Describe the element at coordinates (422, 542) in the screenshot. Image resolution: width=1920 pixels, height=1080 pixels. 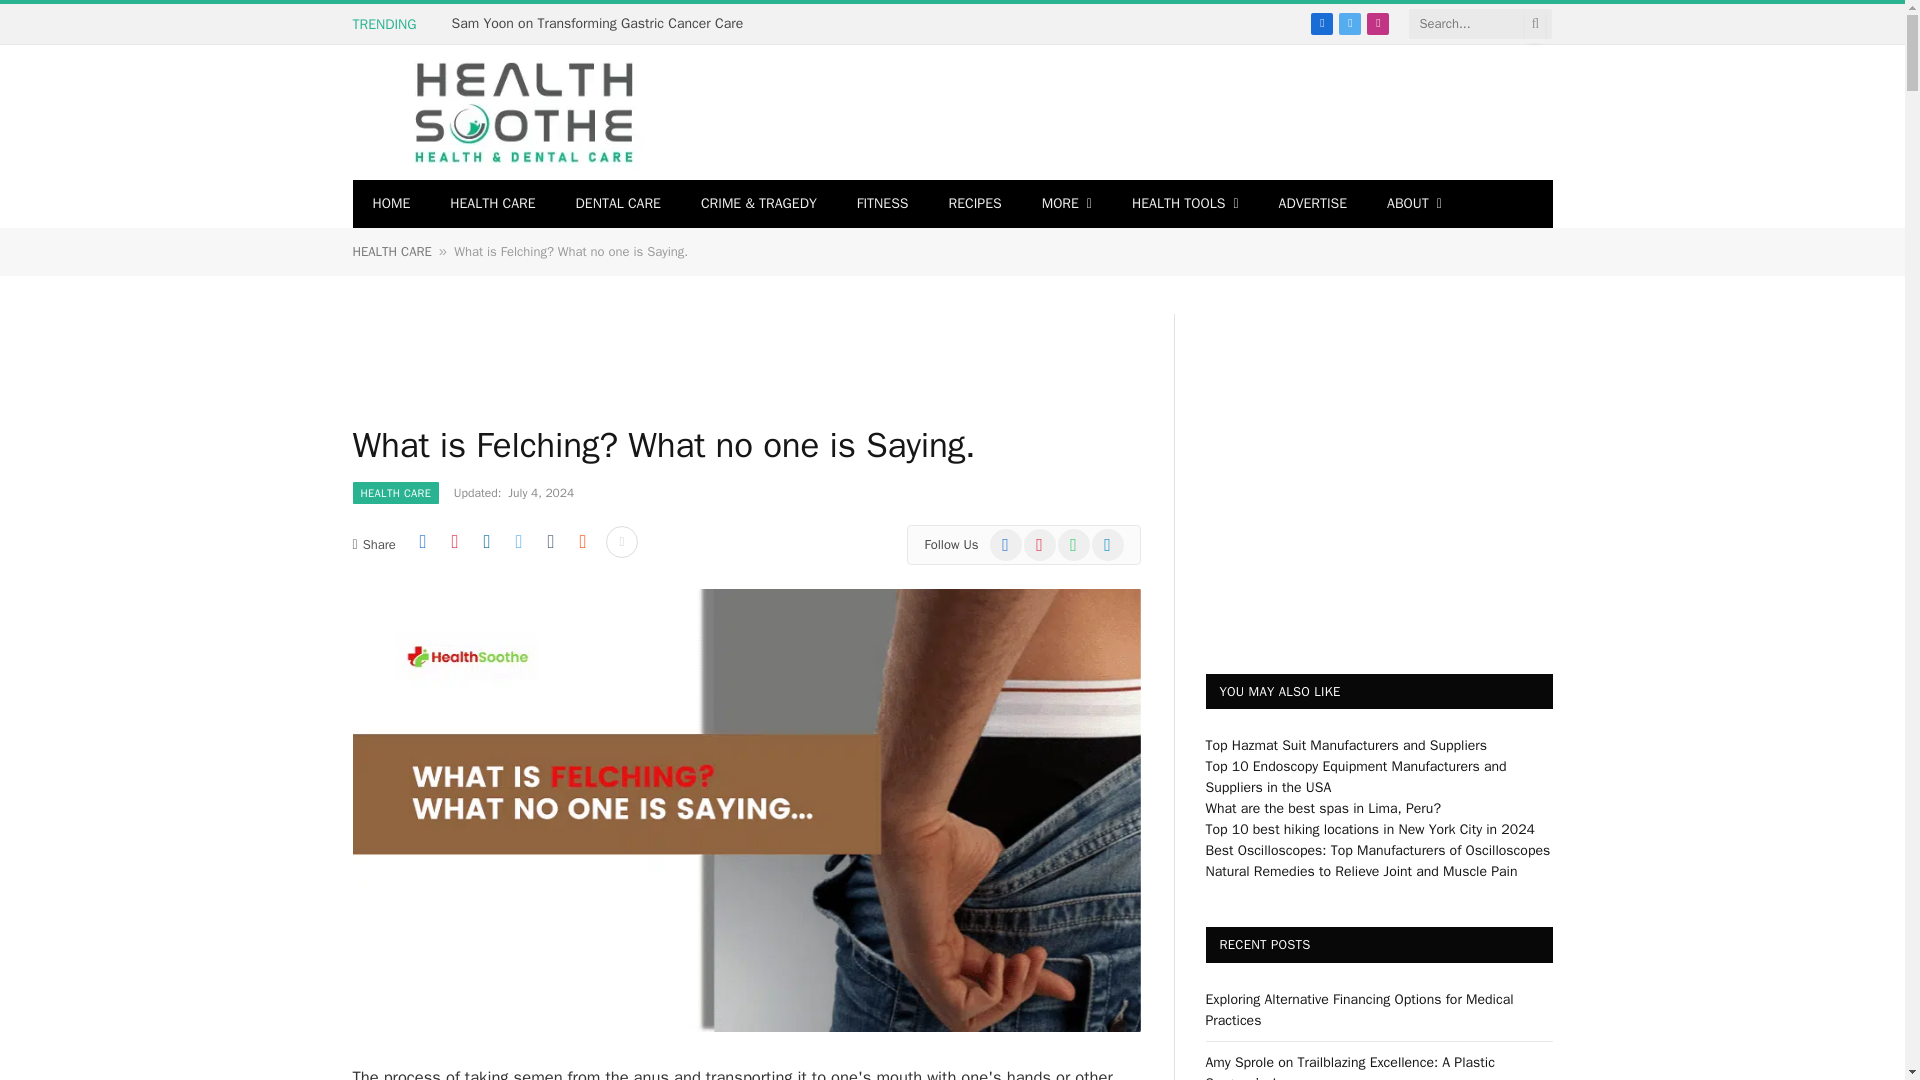
I see `Share on Facebook` at that location.